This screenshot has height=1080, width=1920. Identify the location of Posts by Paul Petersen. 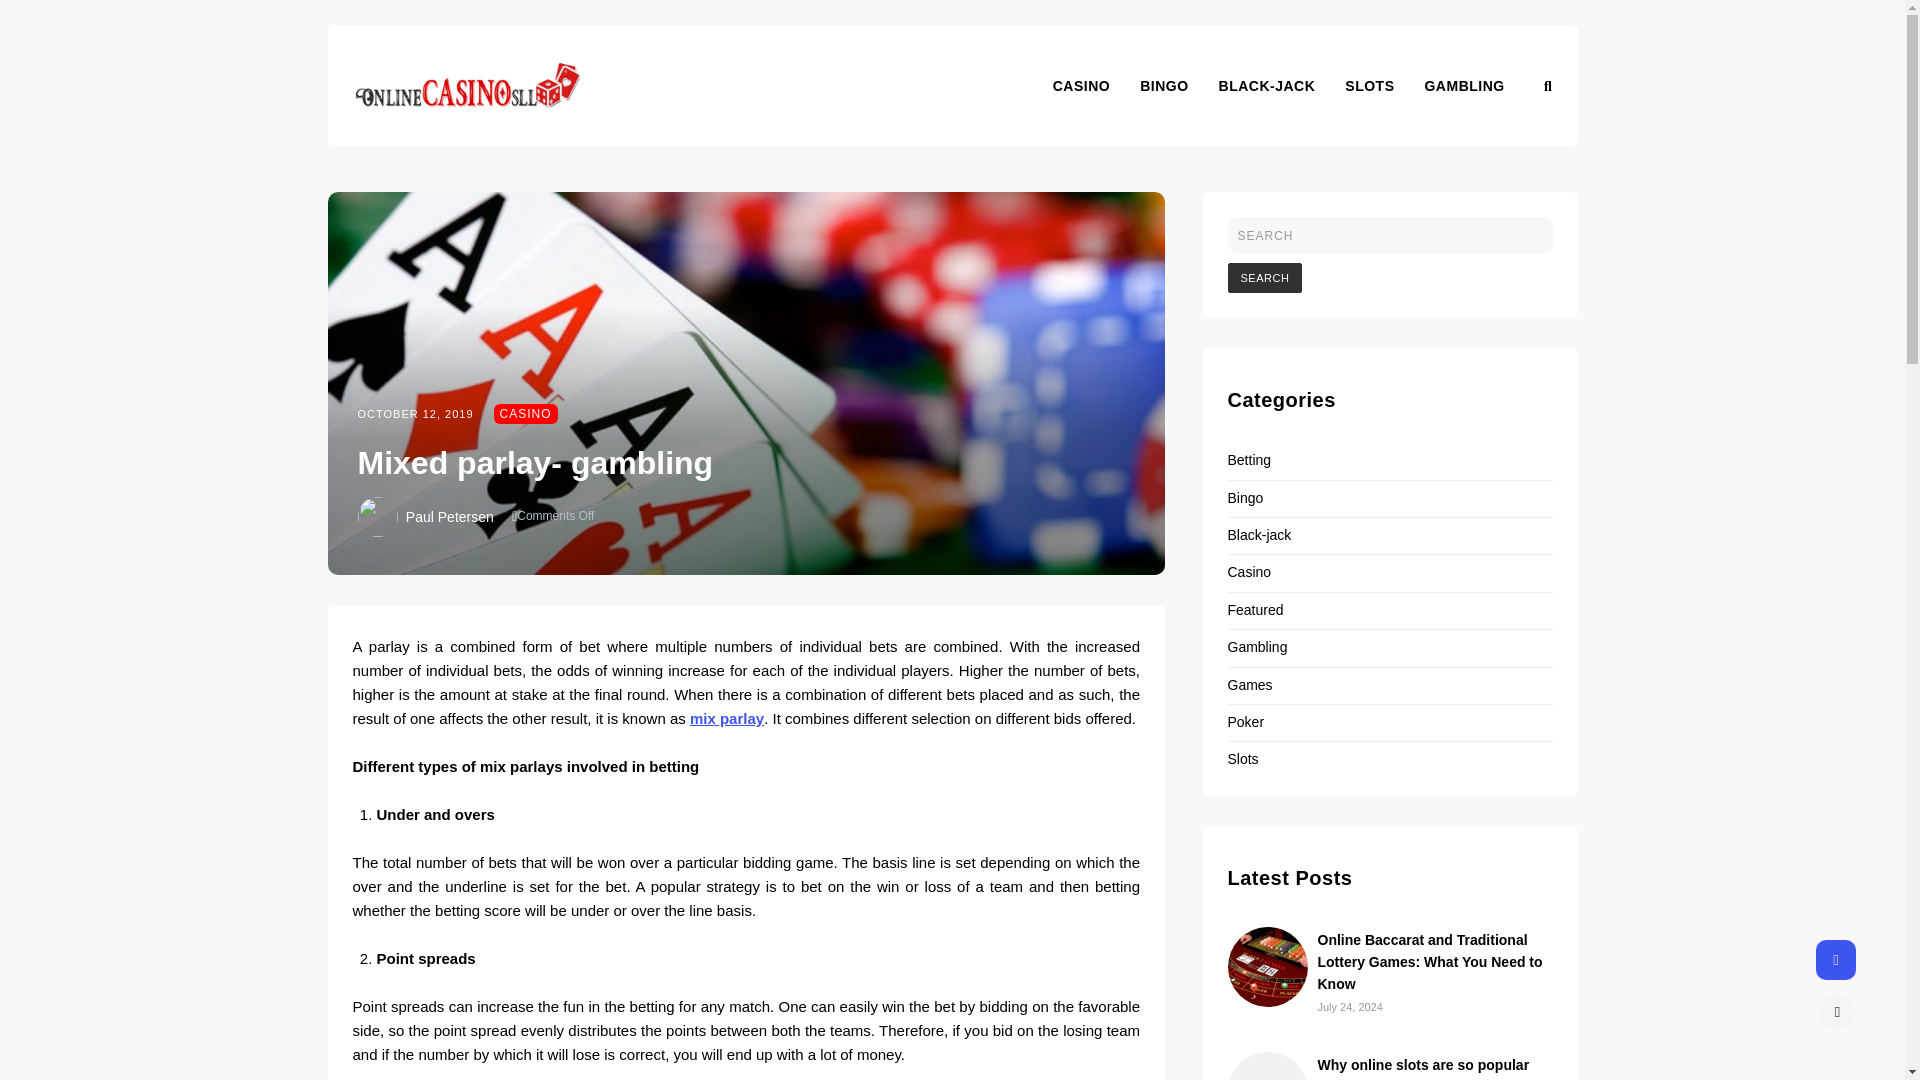
(449, 516).